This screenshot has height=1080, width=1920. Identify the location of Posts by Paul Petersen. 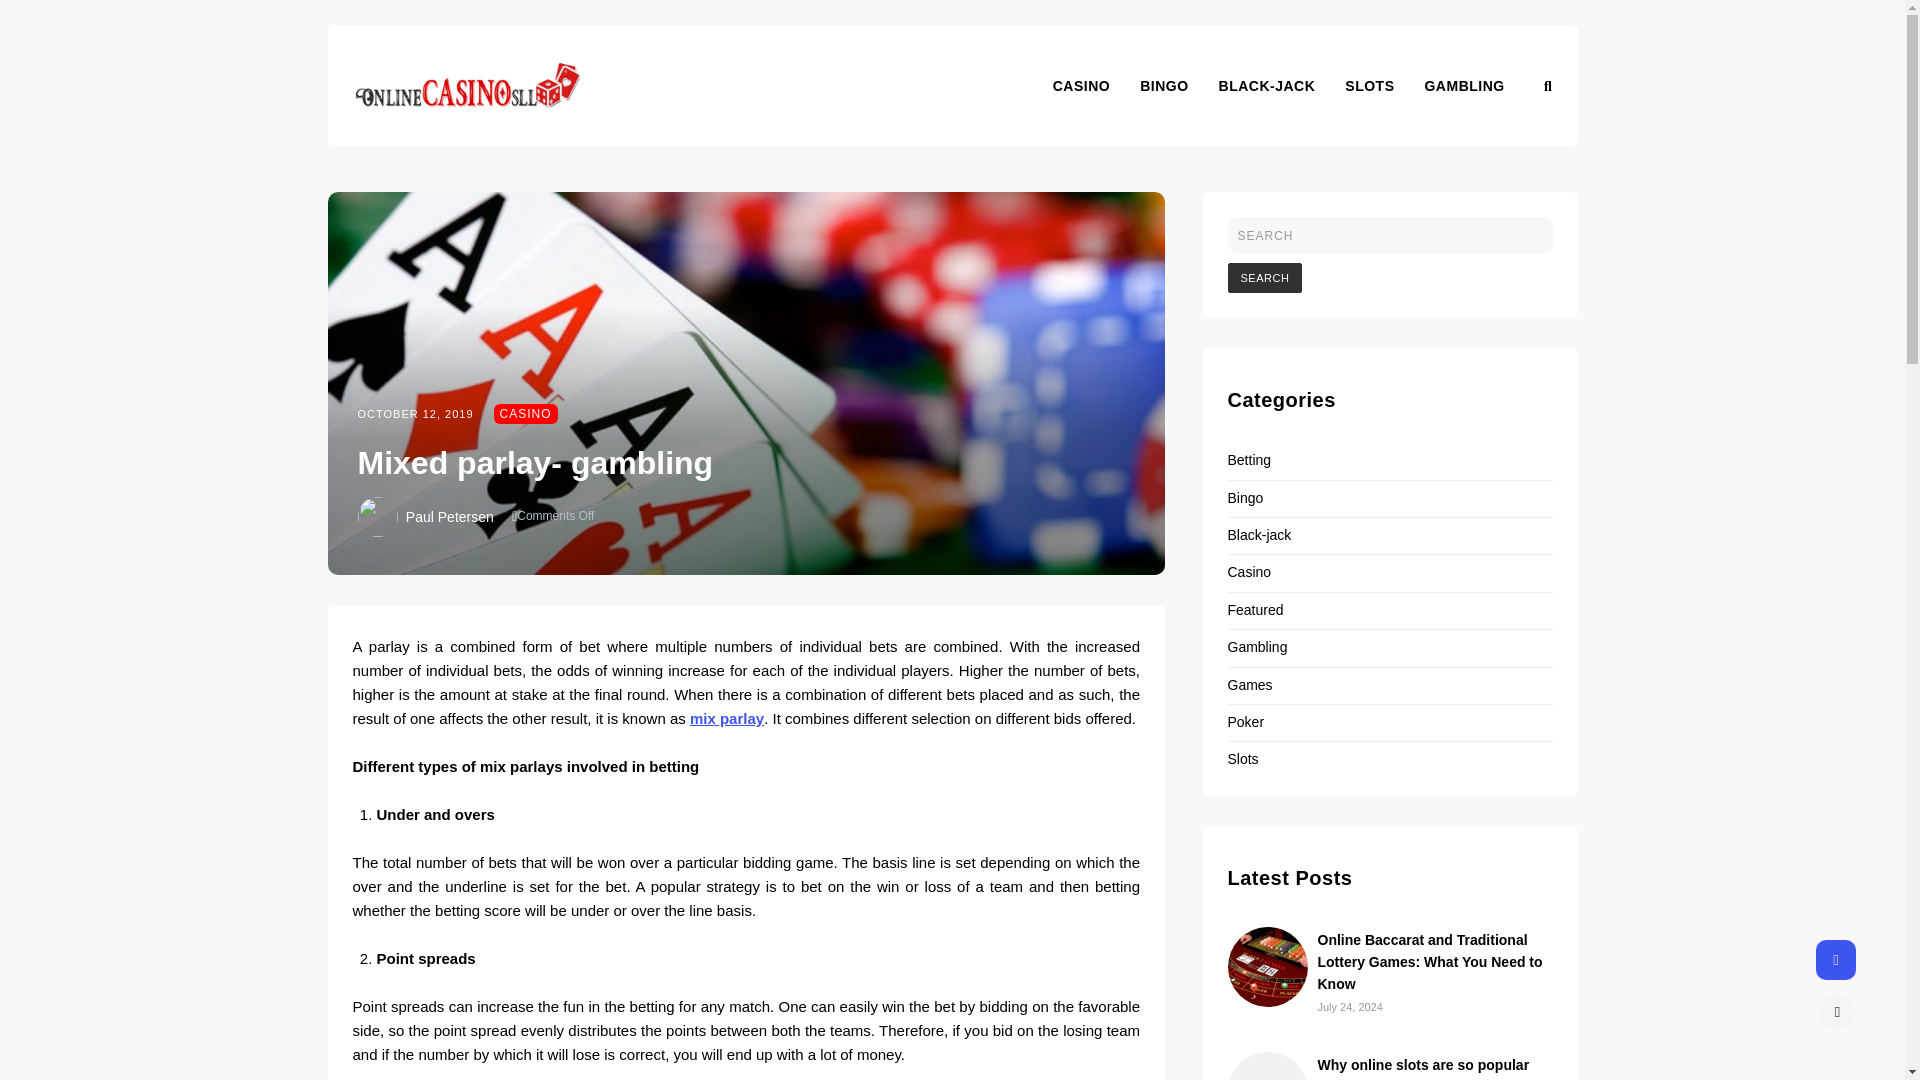
(449, 516).